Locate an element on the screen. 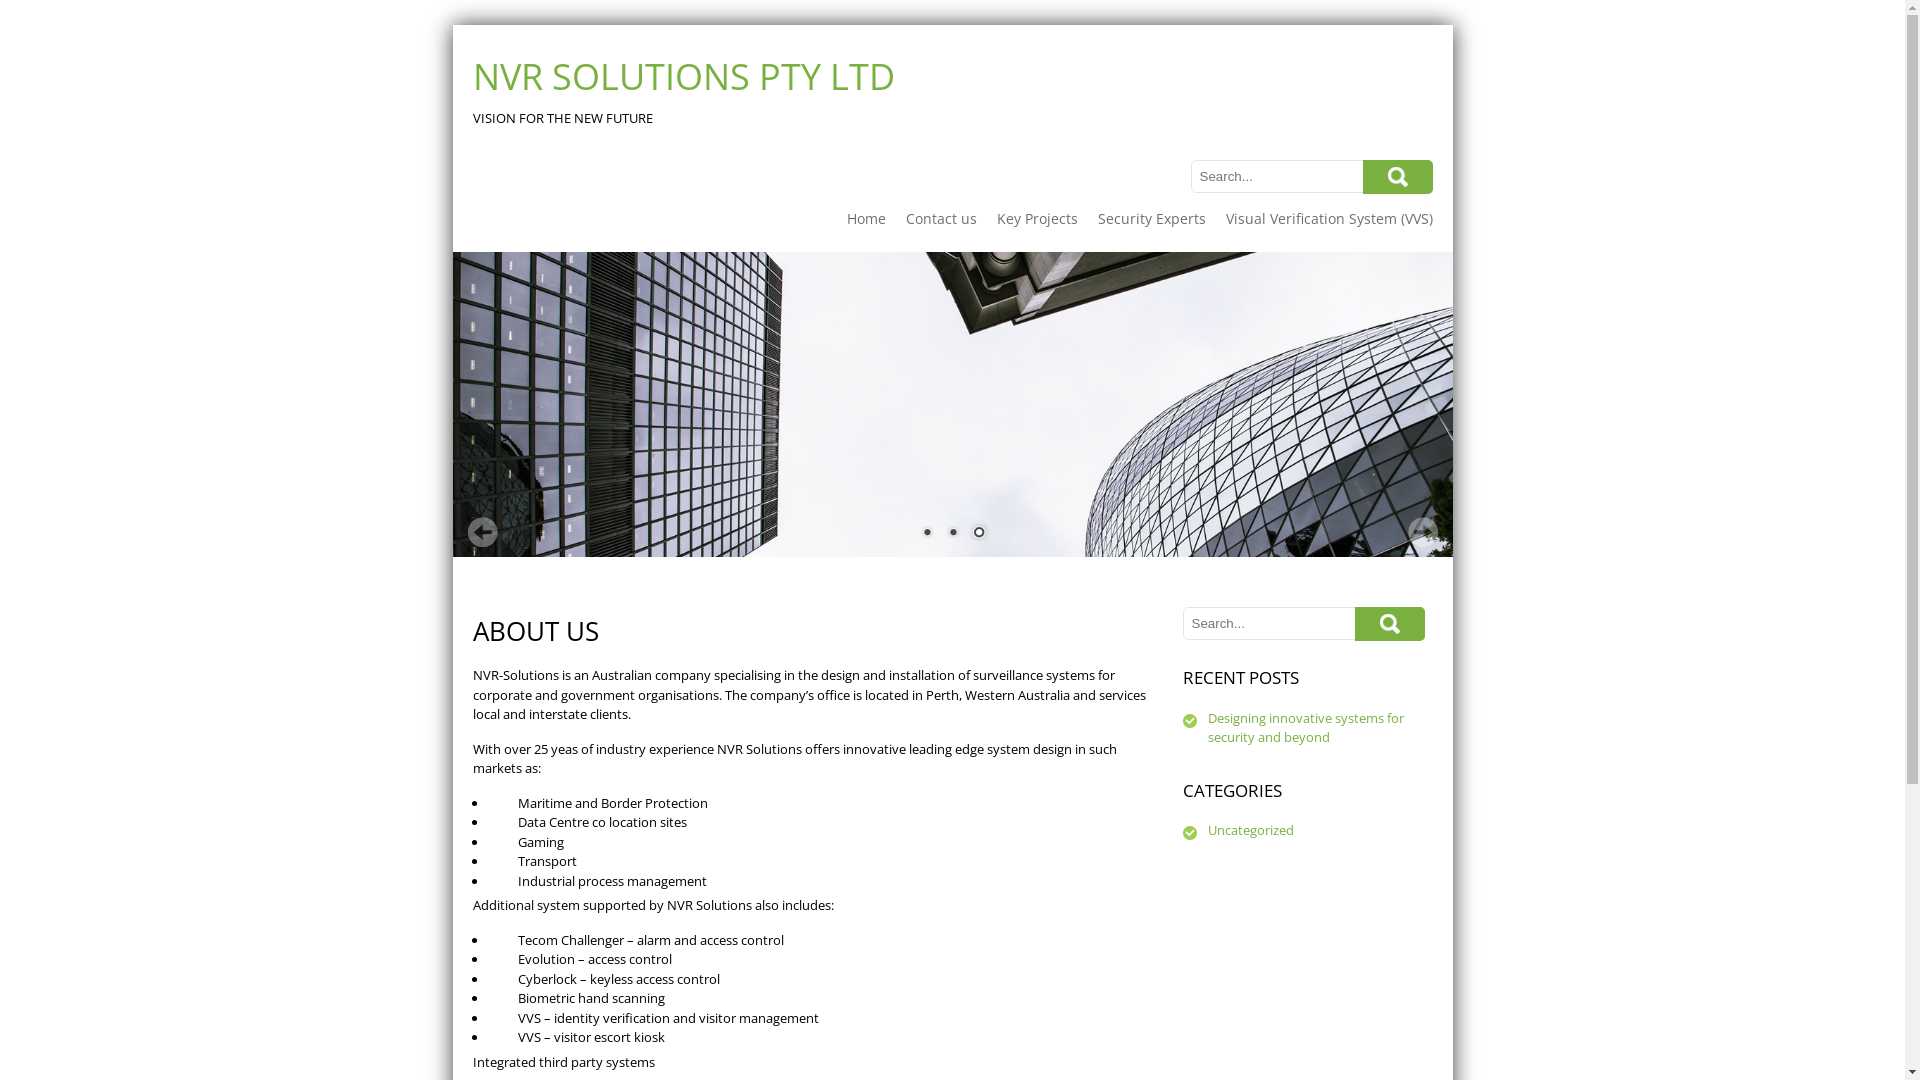  Designing innovative systems for security and beyond is located at coordinates (1306, 727).